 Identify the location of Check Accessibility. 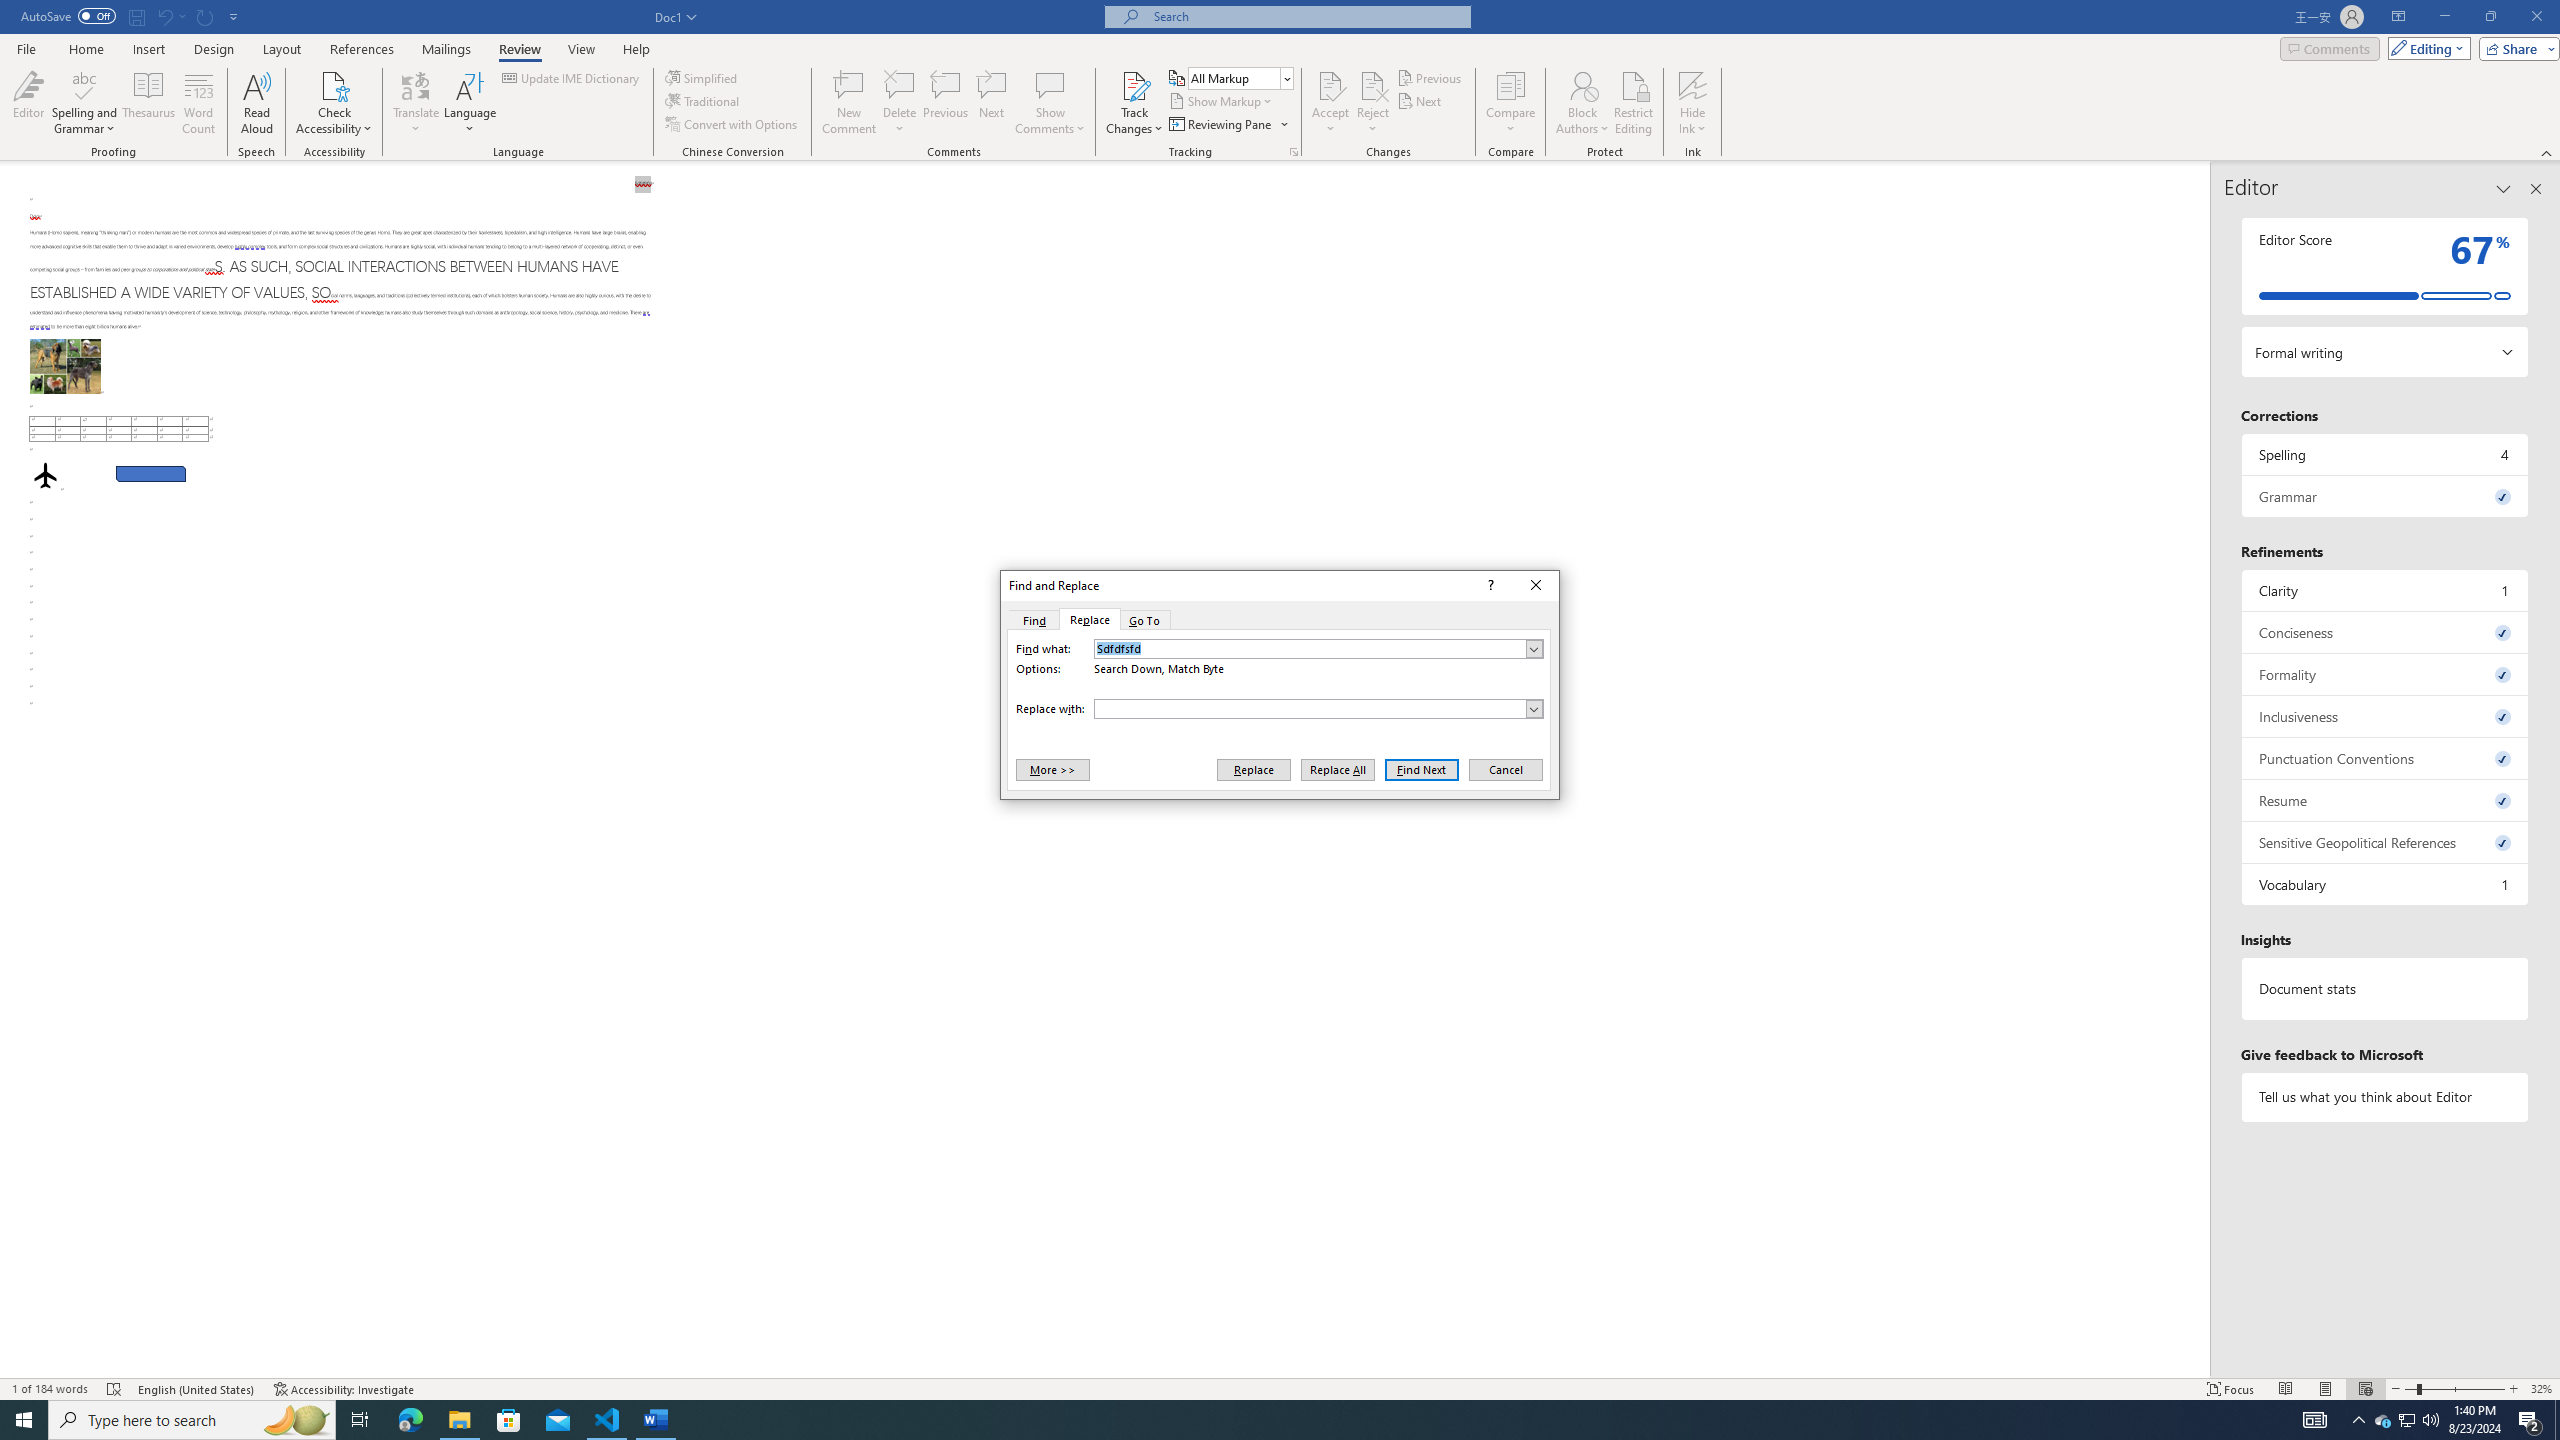
(334, 85).